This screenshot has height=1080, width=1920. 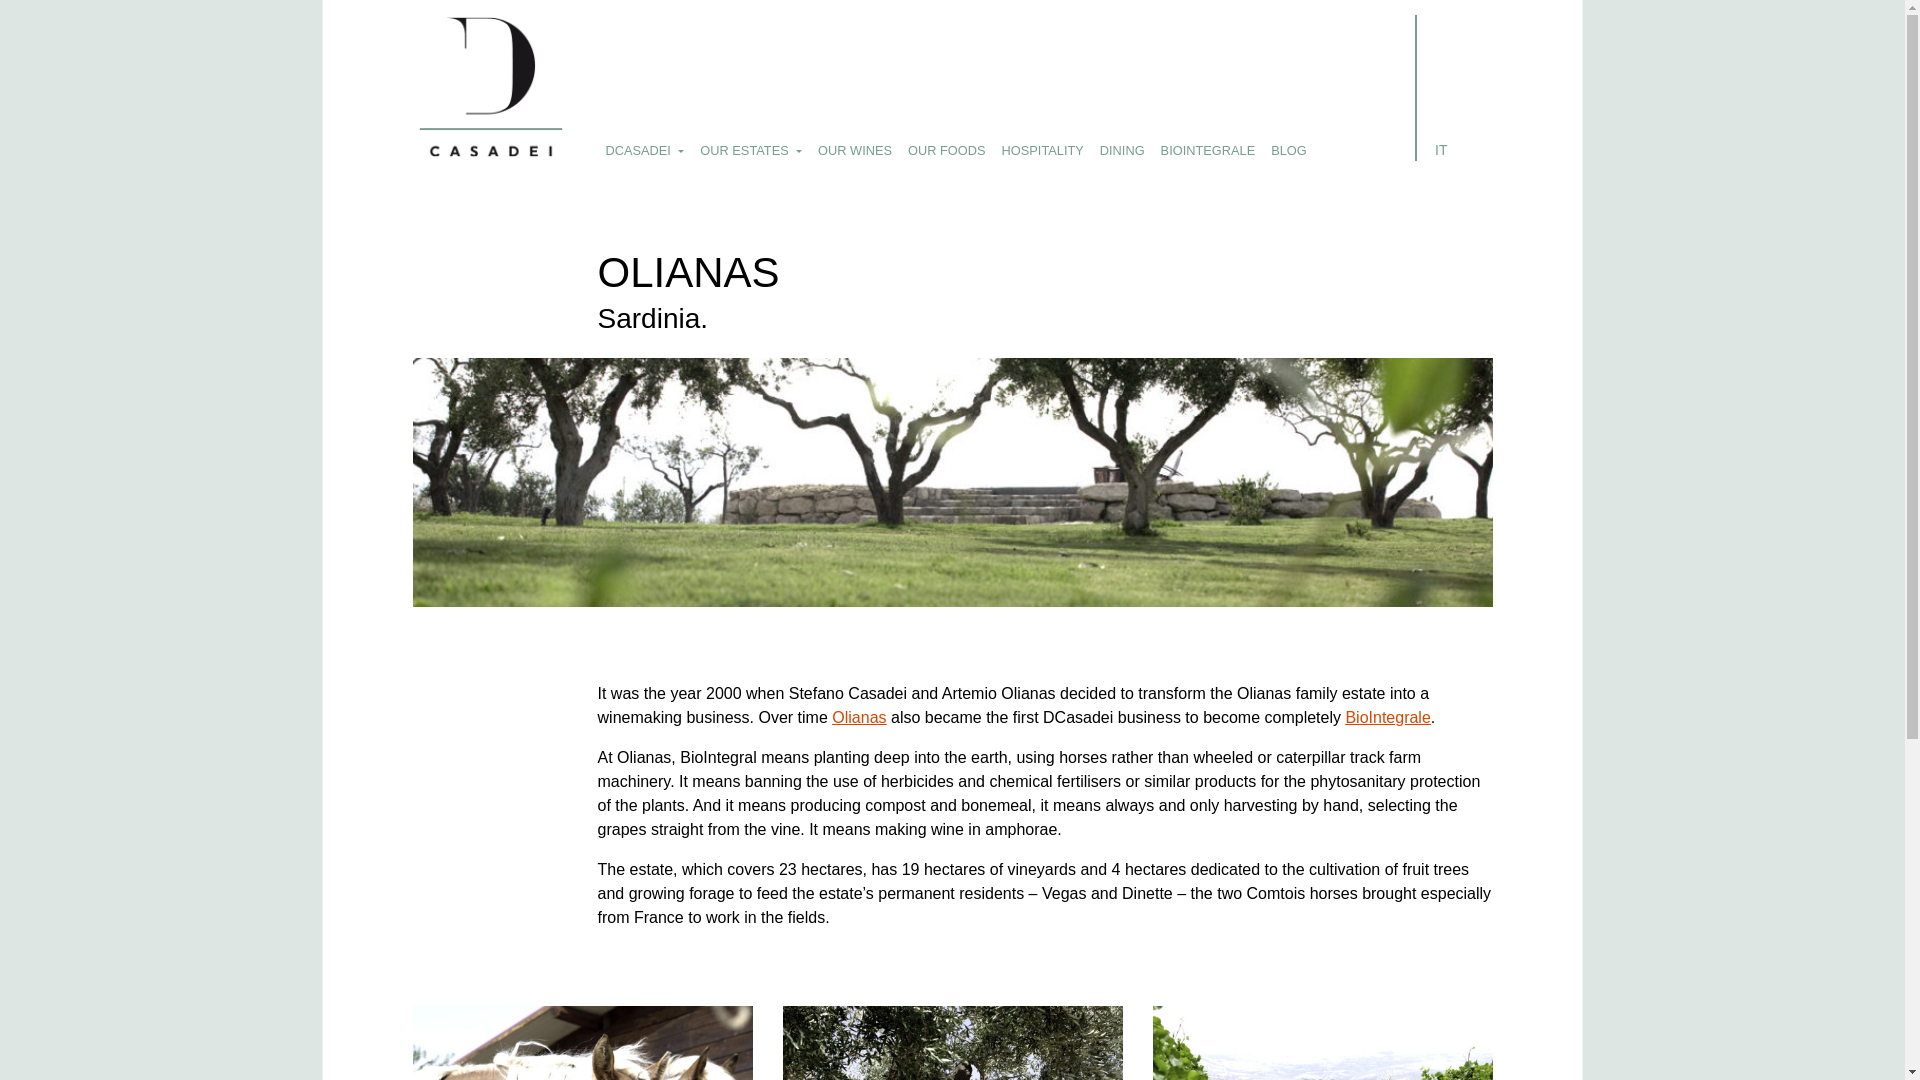 I want to click on BIOINTEGRALE, so click(x=1208, y=150).